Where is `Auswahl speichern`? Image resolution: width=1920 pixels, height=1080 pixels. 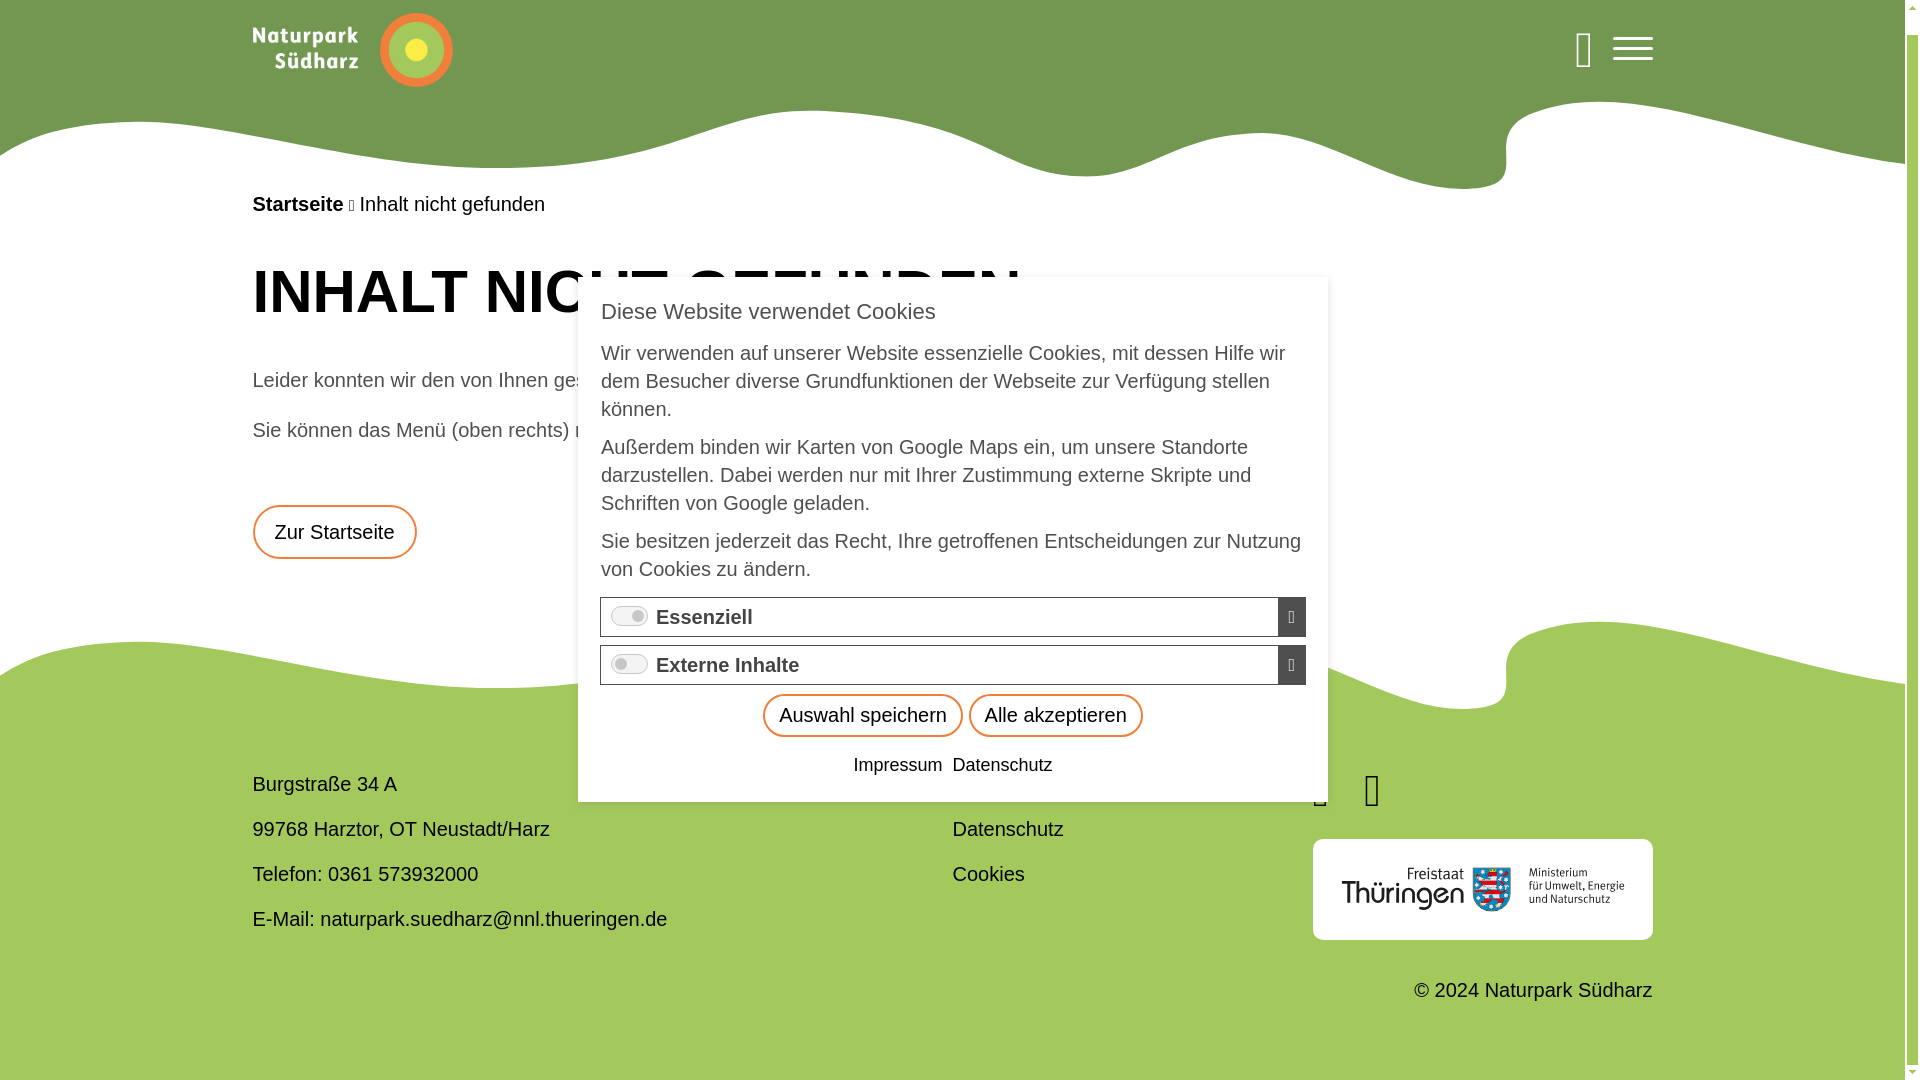
Auswahl speichern is located at coordinates (1017, 568).